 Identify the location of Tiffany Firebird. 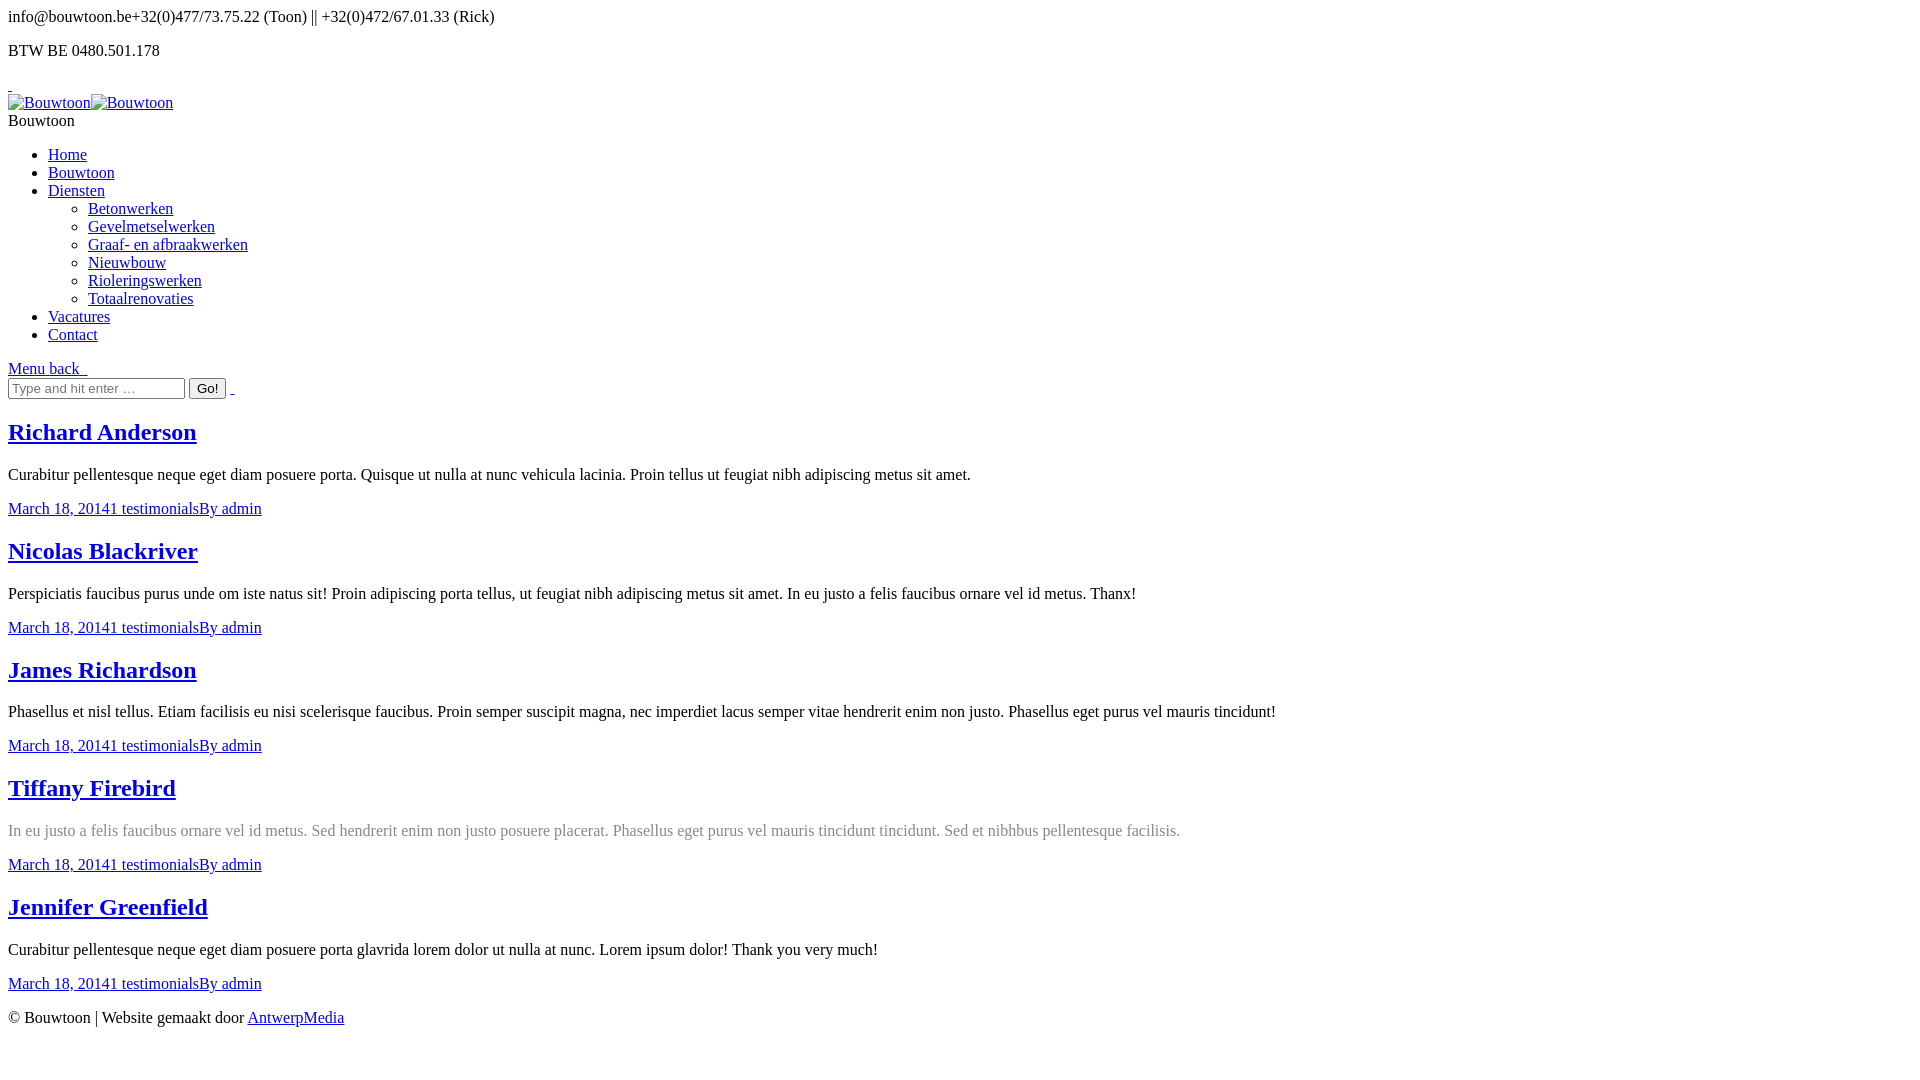
(92, 788).